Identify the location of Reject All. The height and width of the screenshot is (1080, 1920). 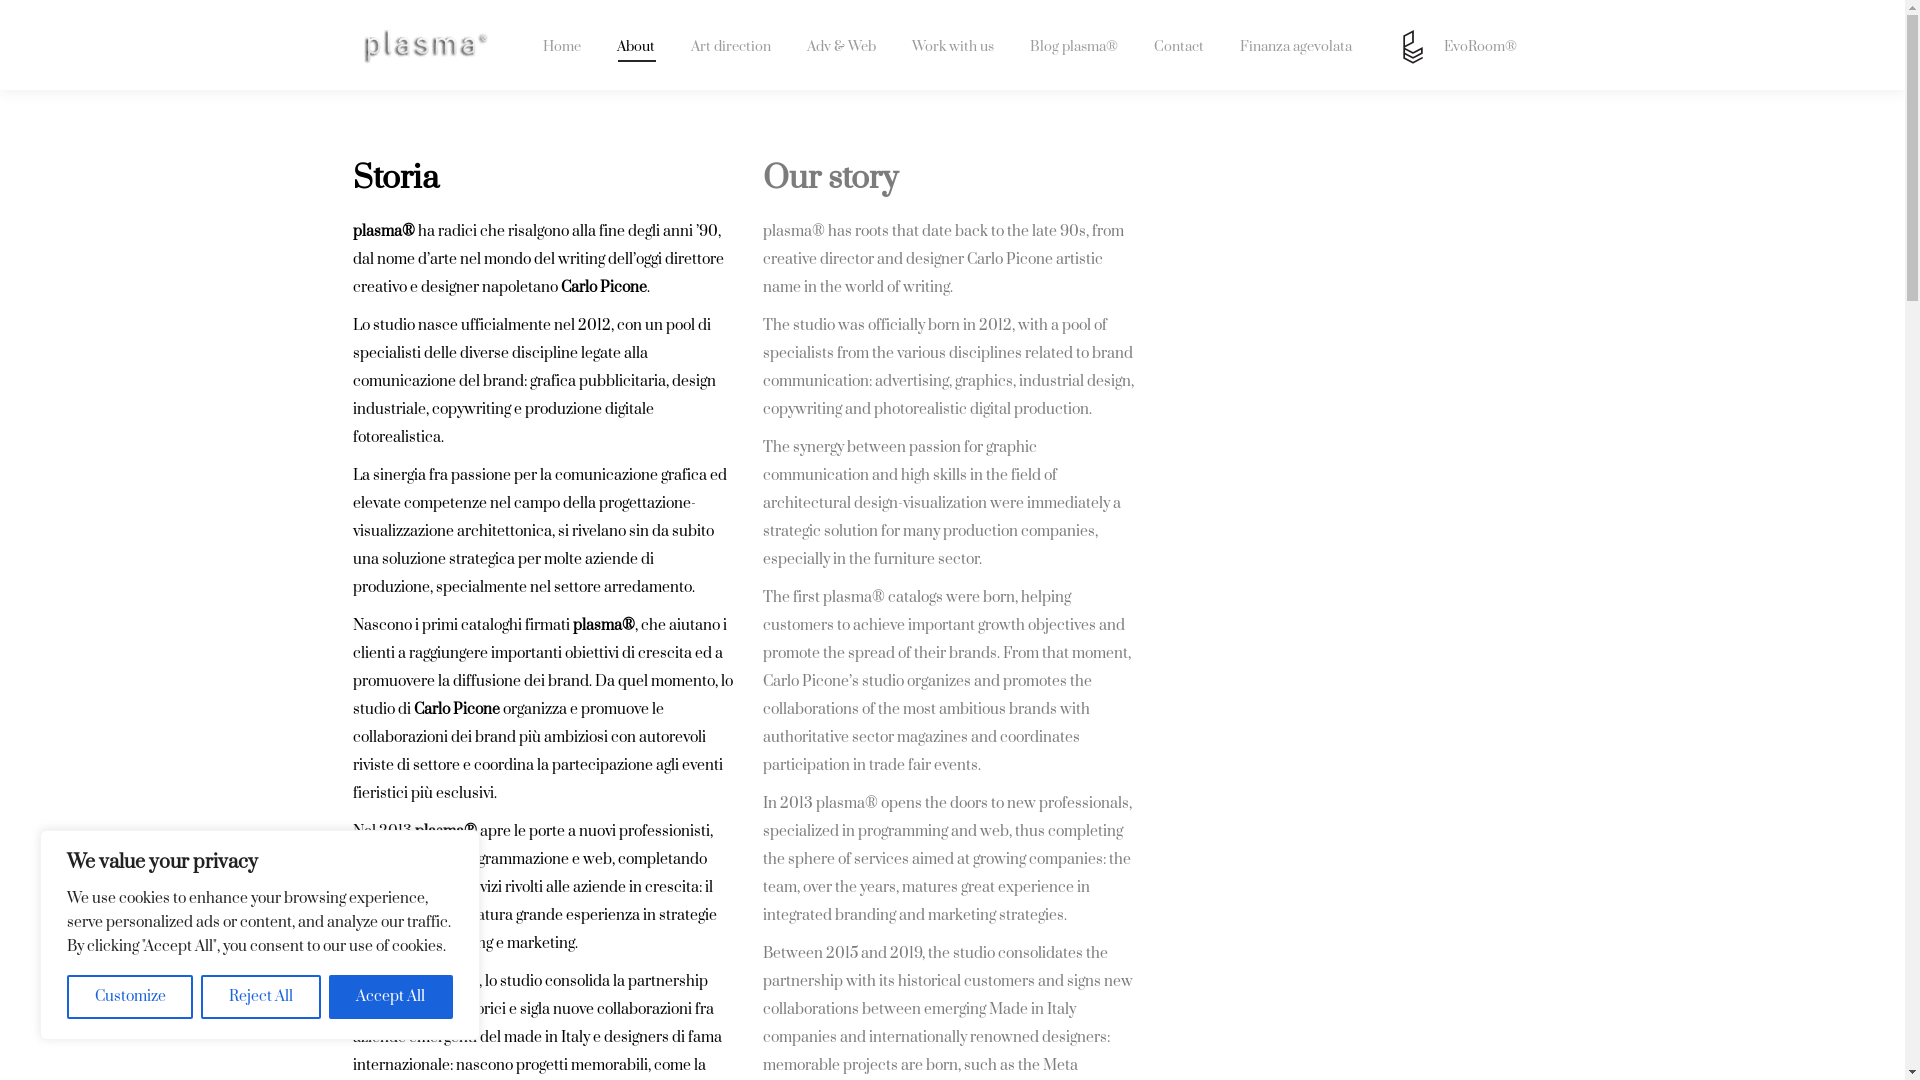
(260, 997).